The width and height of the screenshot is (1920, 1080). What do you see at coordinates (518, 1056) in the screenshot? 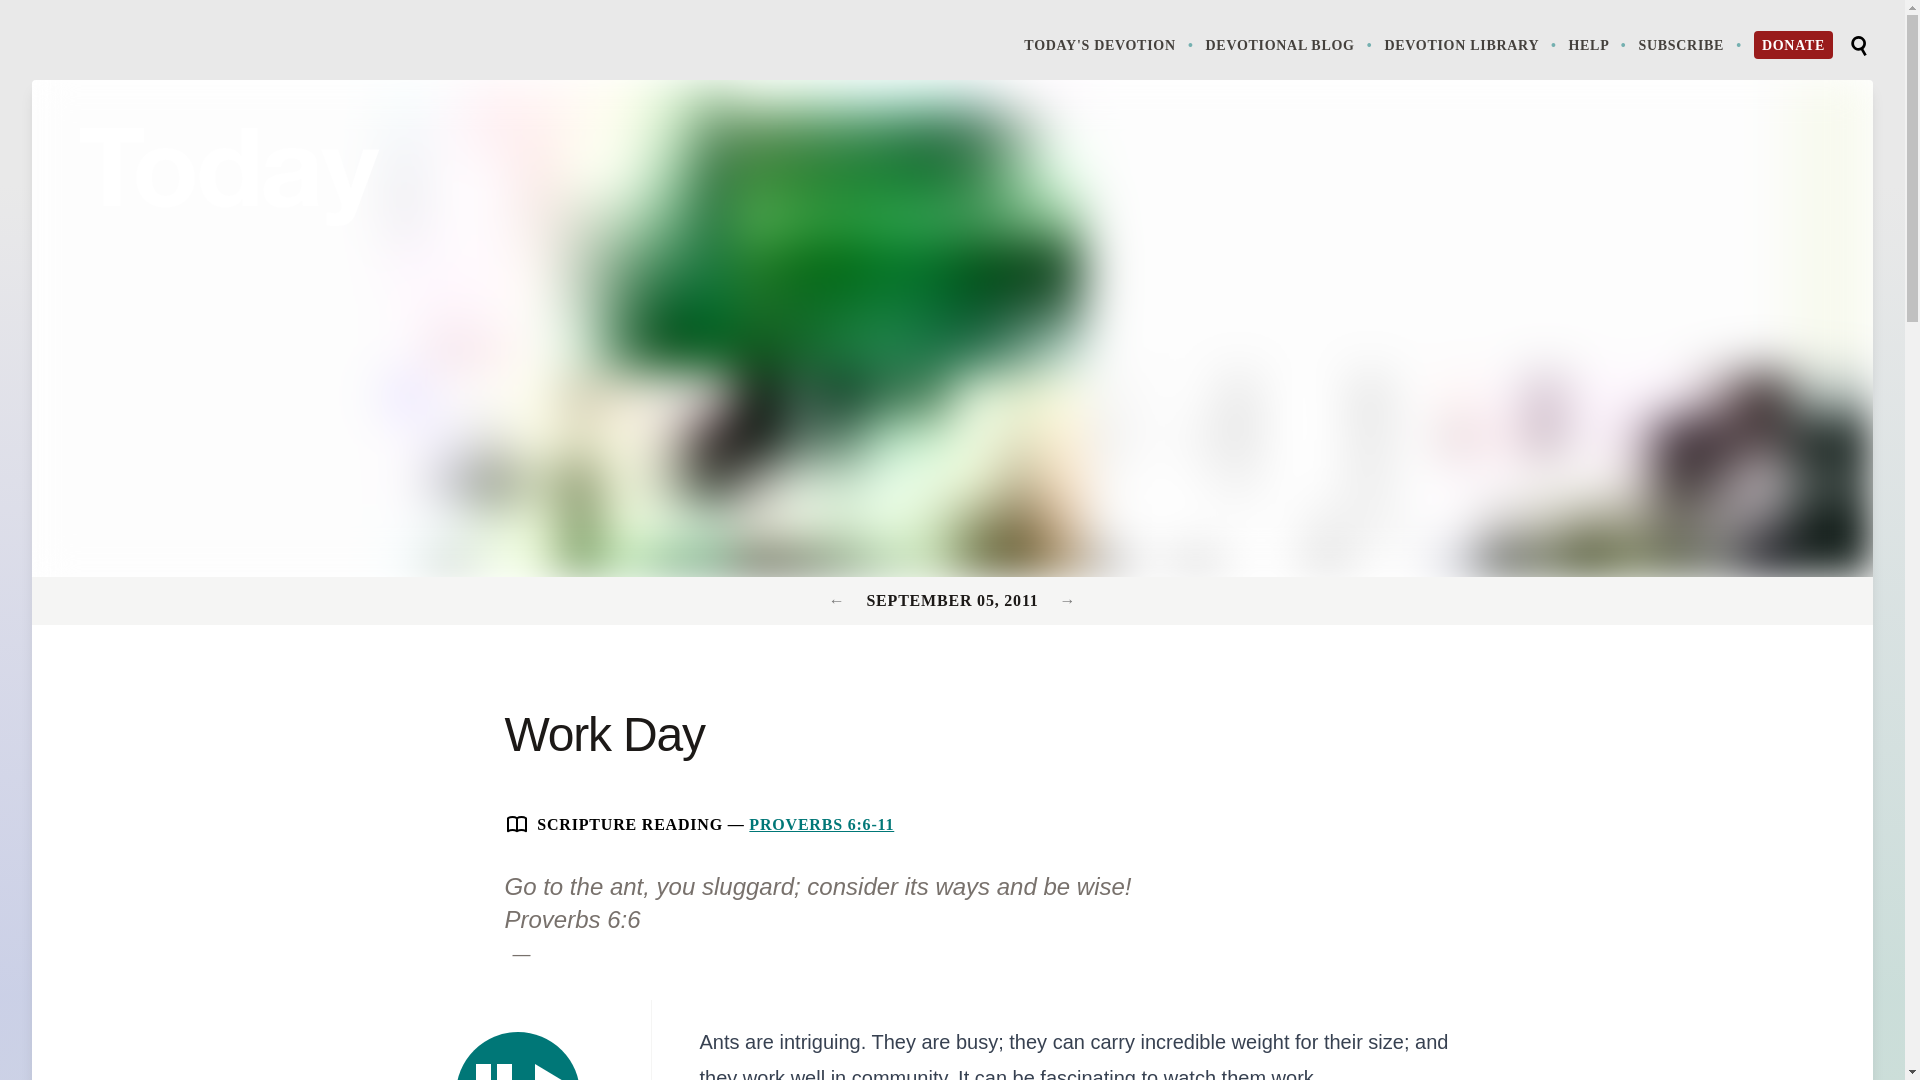
I see `DEVOTIONAL BLOG` at bounding box center [518, 1056].